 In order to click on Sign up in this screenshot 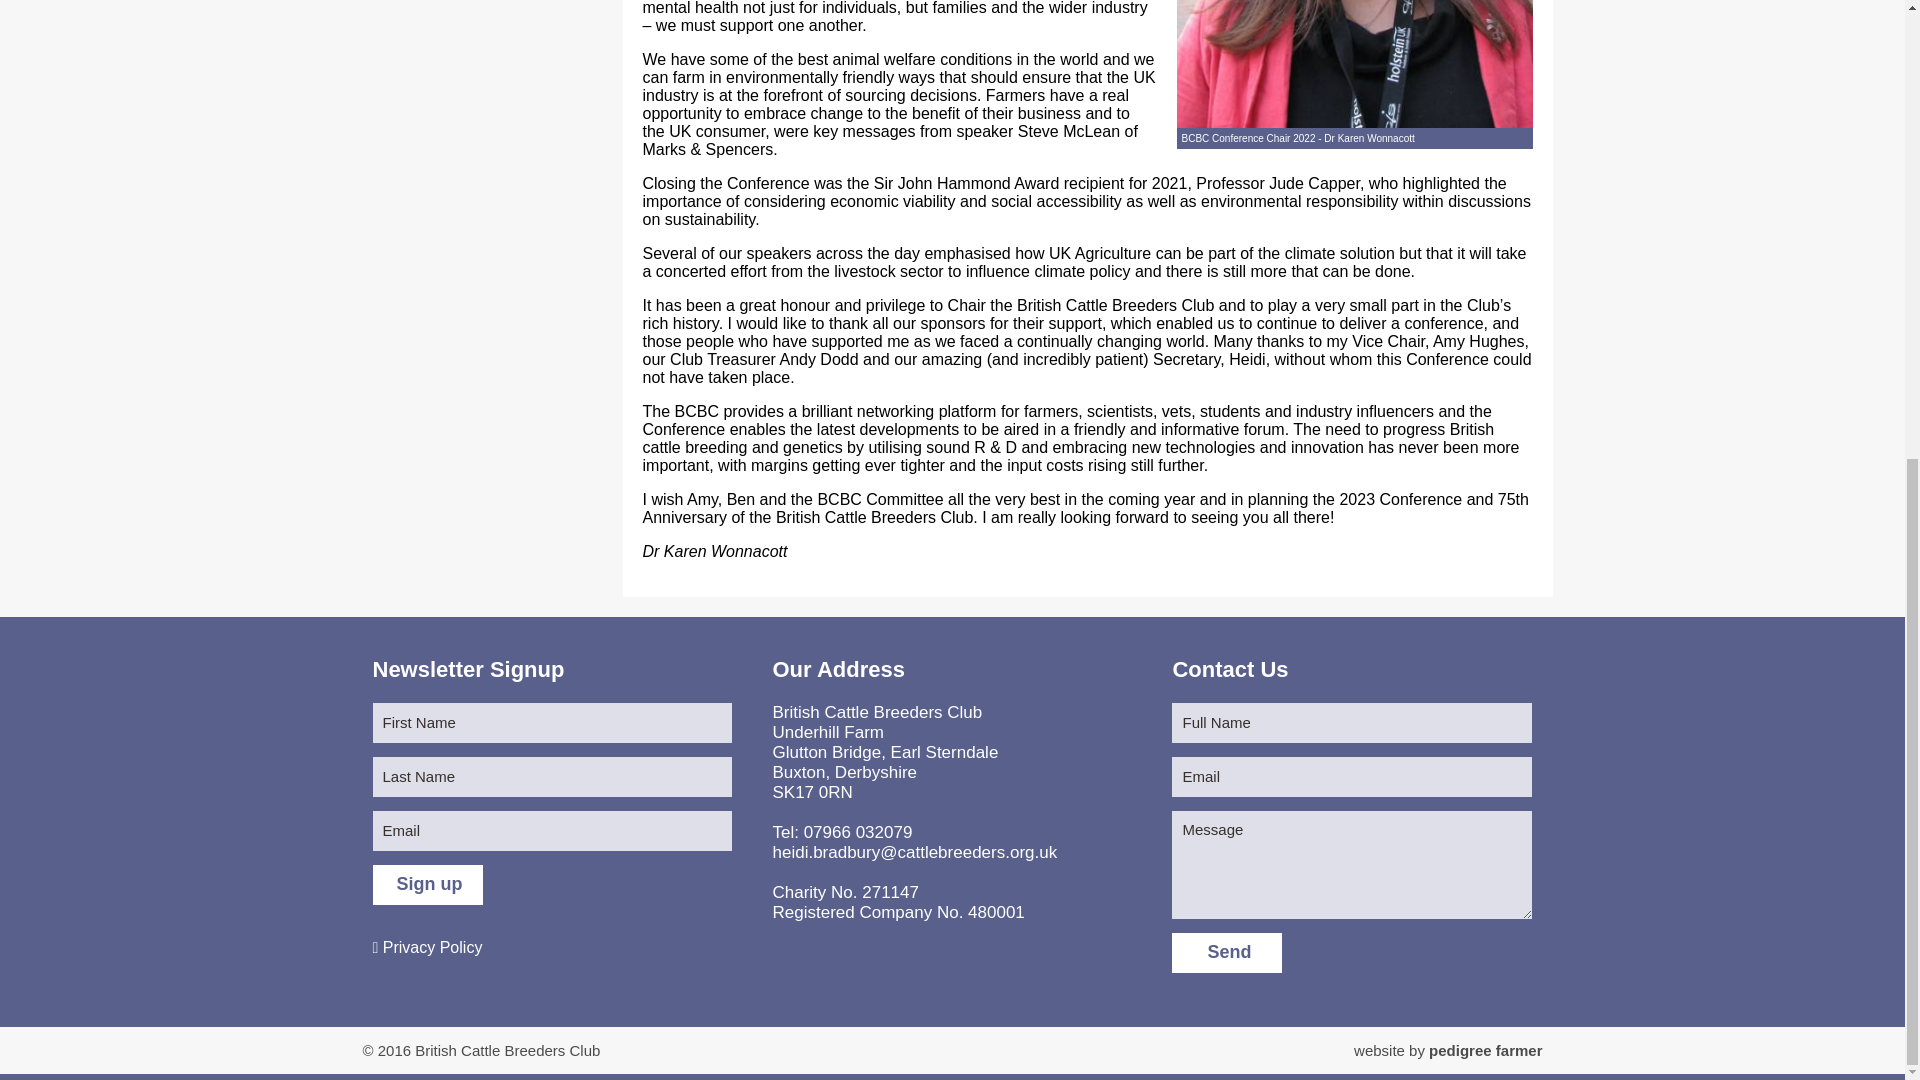, I will do `click(426, 885)`.